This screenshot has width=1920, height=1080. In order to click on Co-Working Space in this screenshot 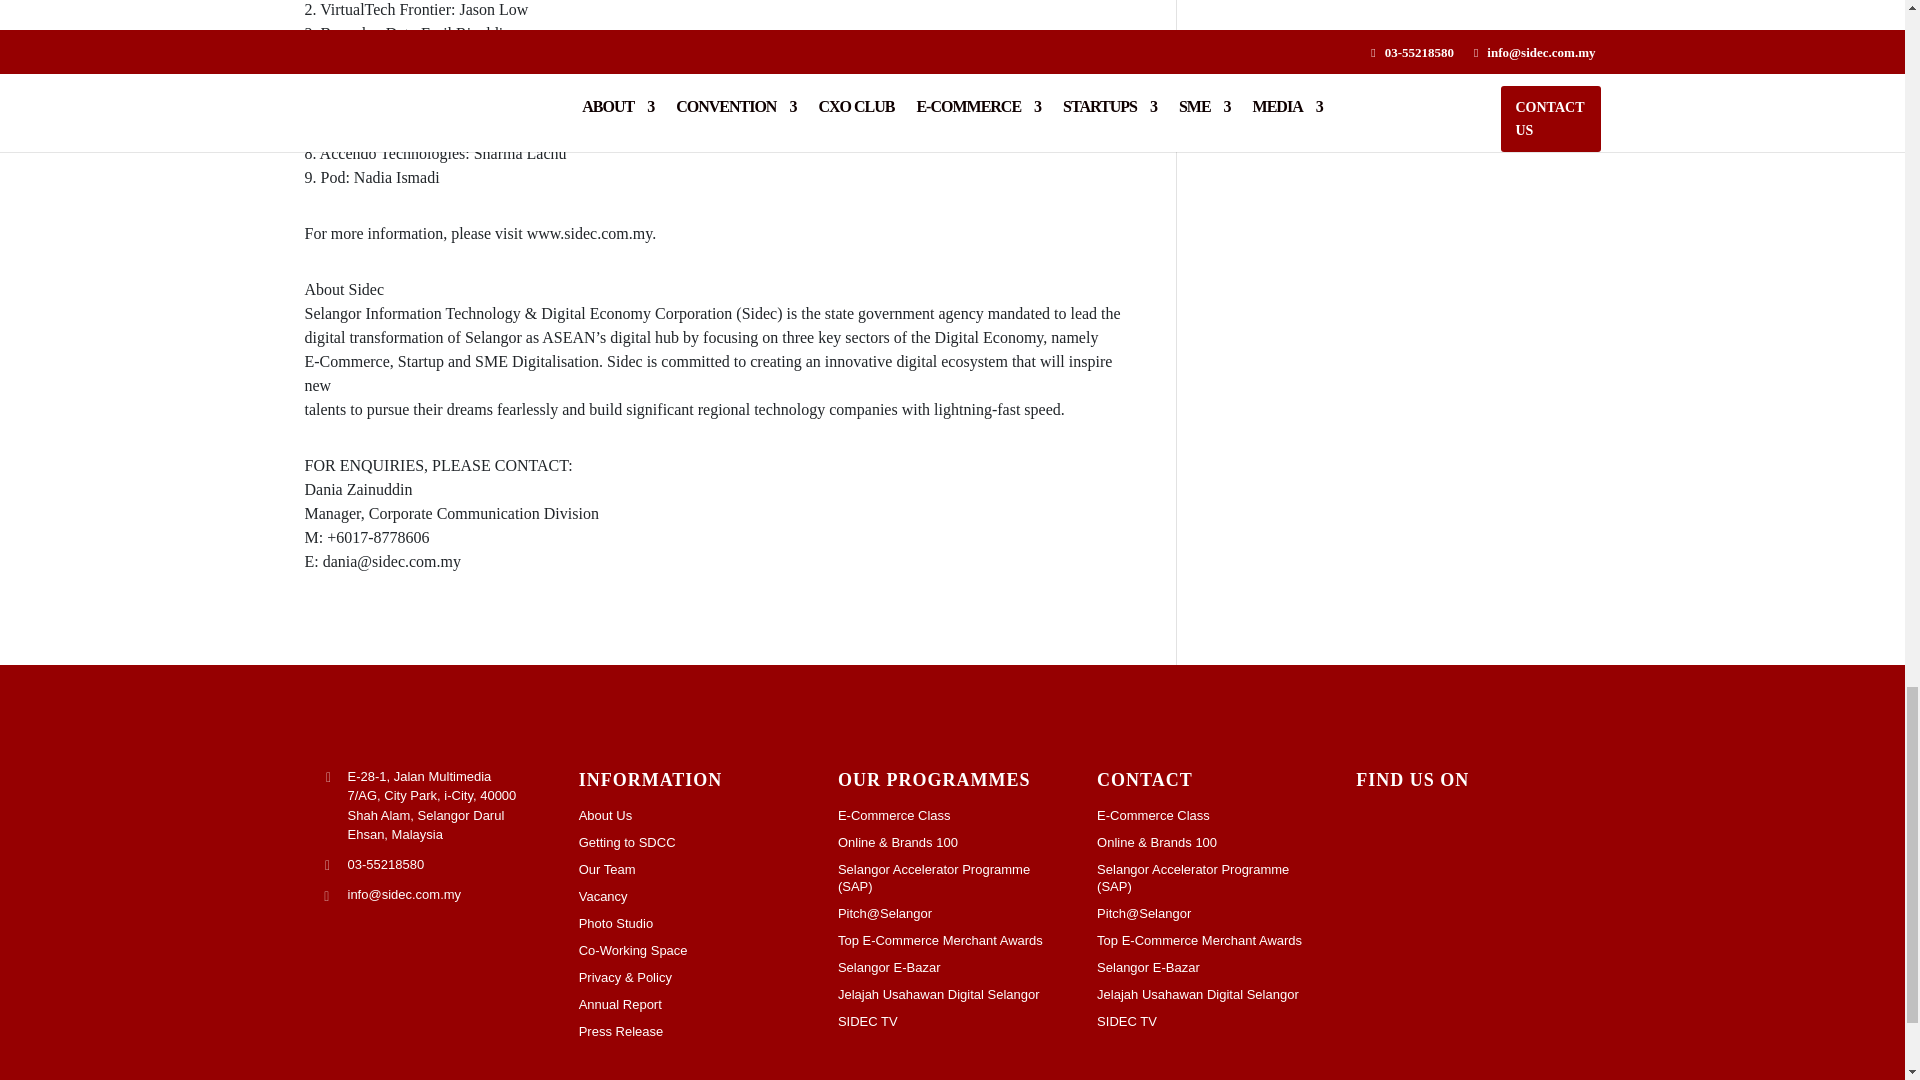, I will do `click(694, 950)`.